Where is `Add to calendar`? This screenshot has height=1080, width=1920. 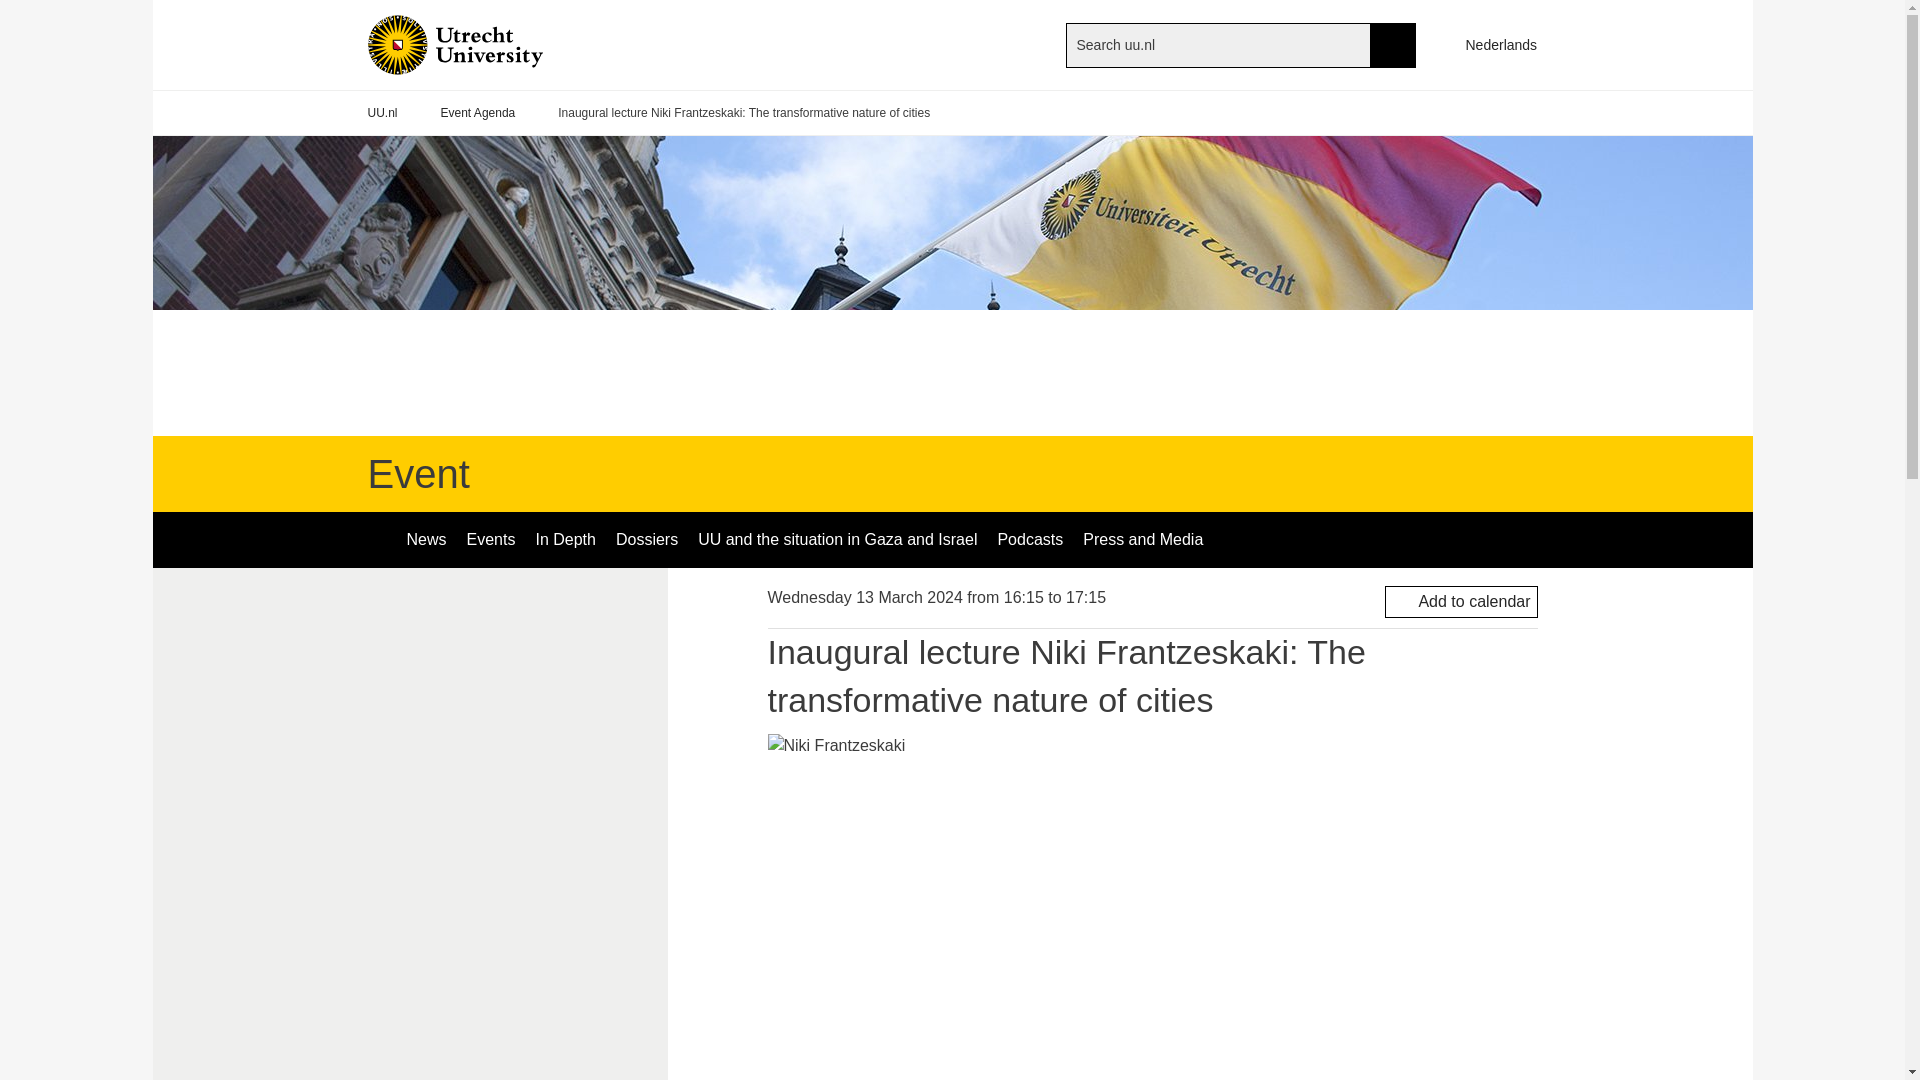 Add to calendar is located at coordinates (1460, 602).